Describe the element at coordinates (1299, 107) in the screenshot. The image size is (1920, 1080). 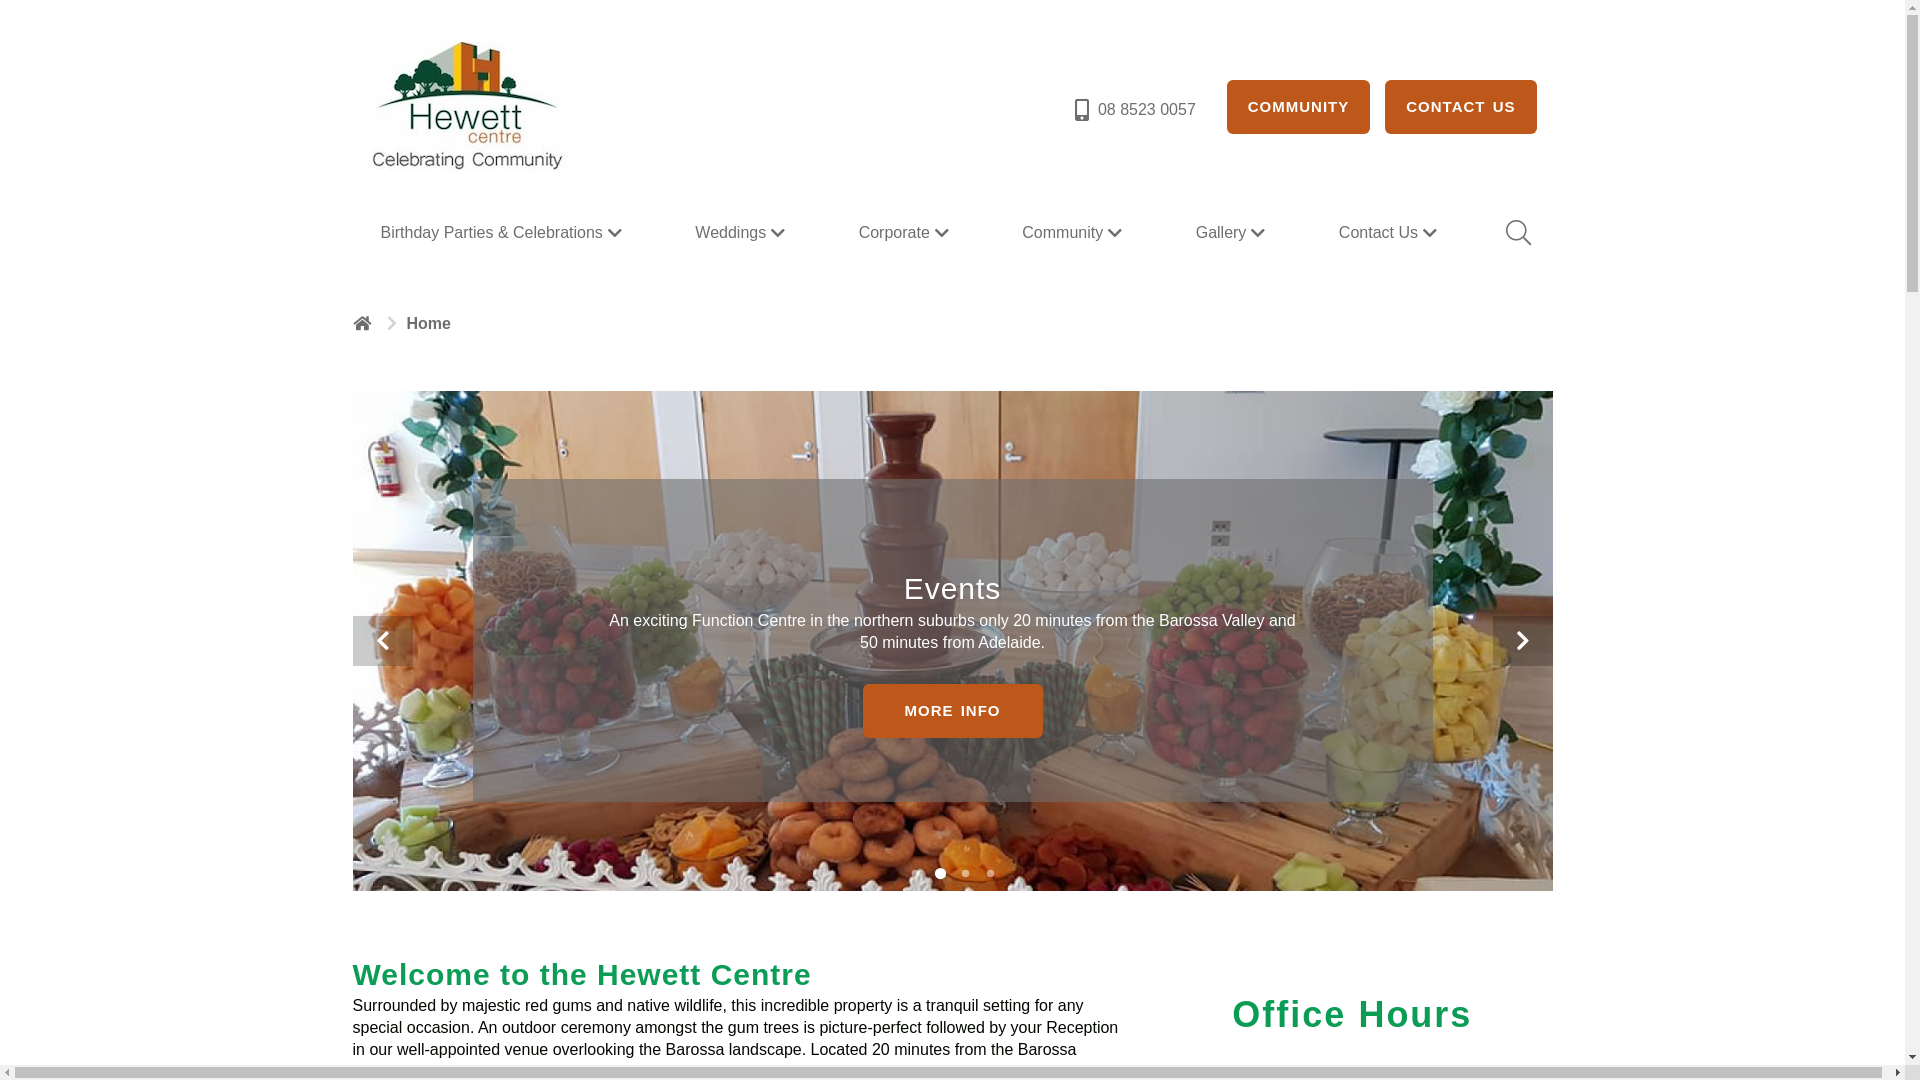
I see `COMMUNITY` at that location.